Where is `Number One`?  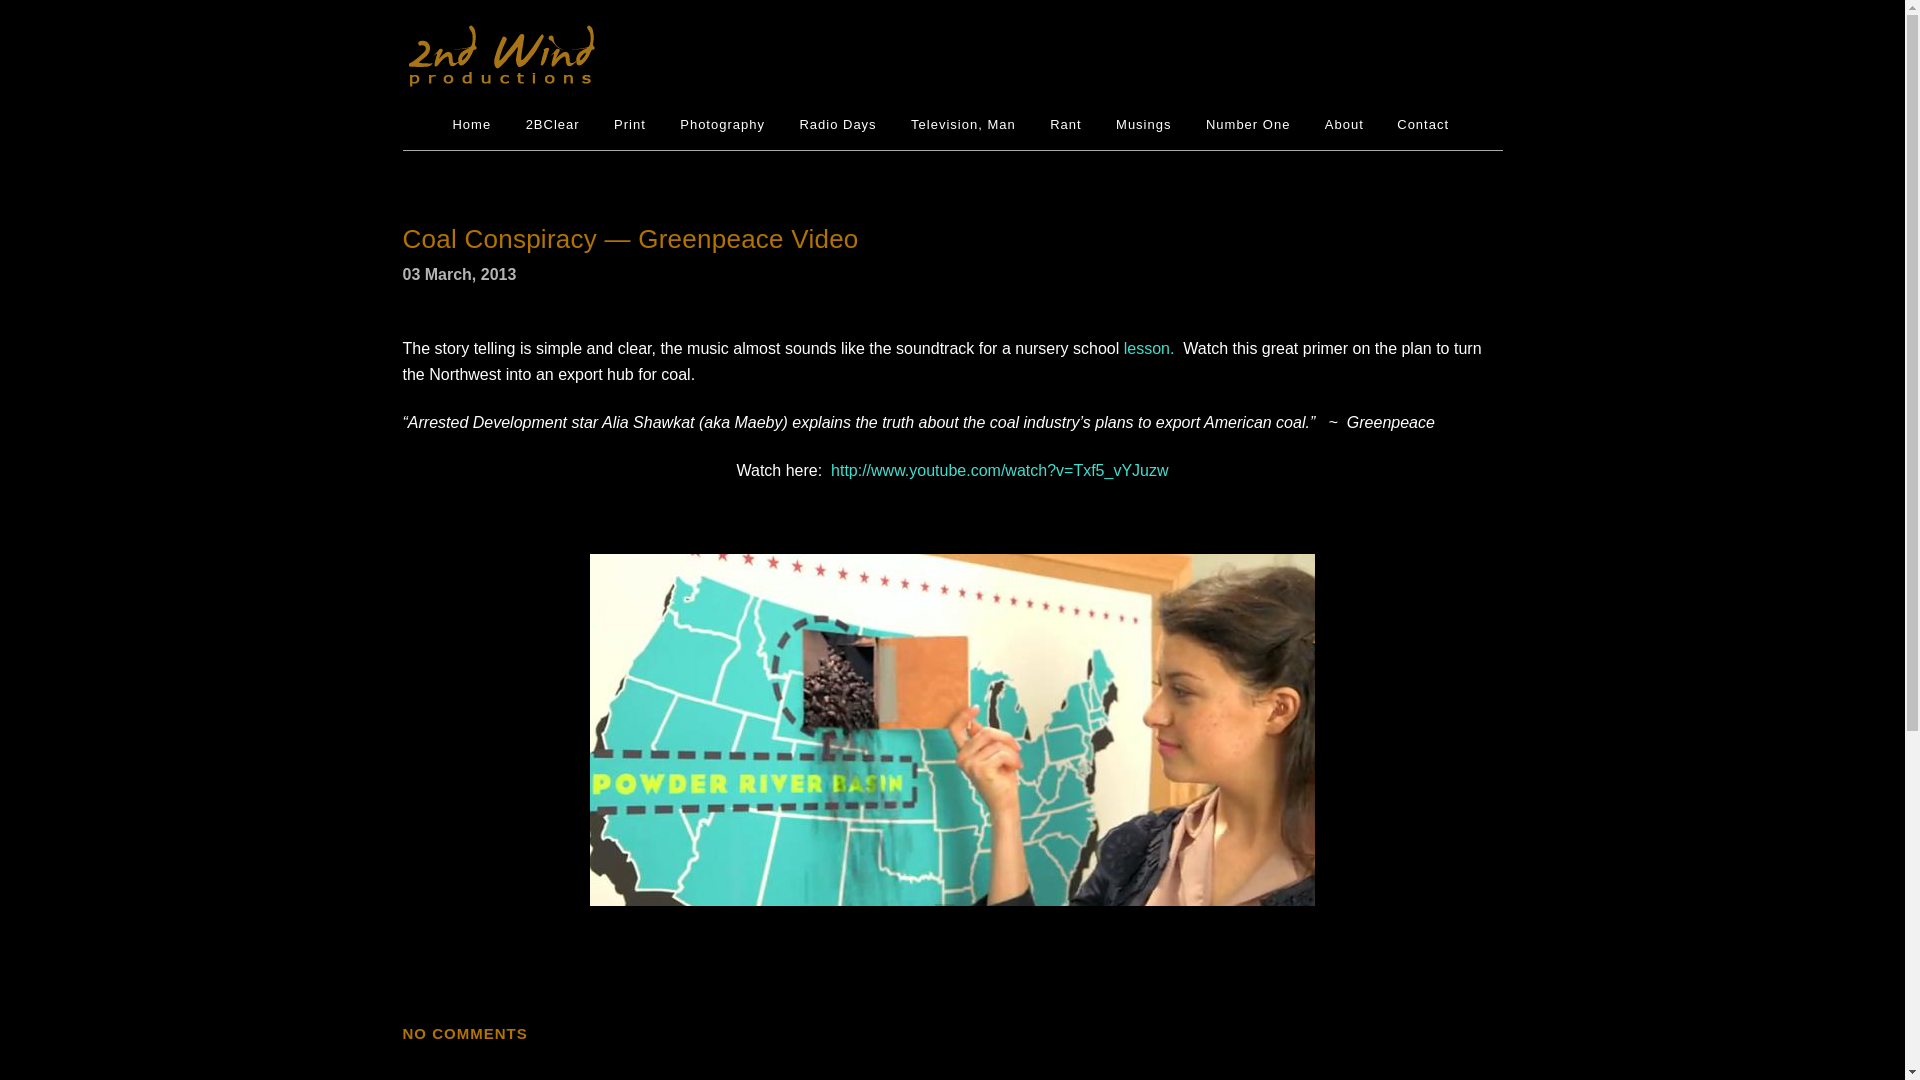
Number One is located at coordinates (1248, 125).